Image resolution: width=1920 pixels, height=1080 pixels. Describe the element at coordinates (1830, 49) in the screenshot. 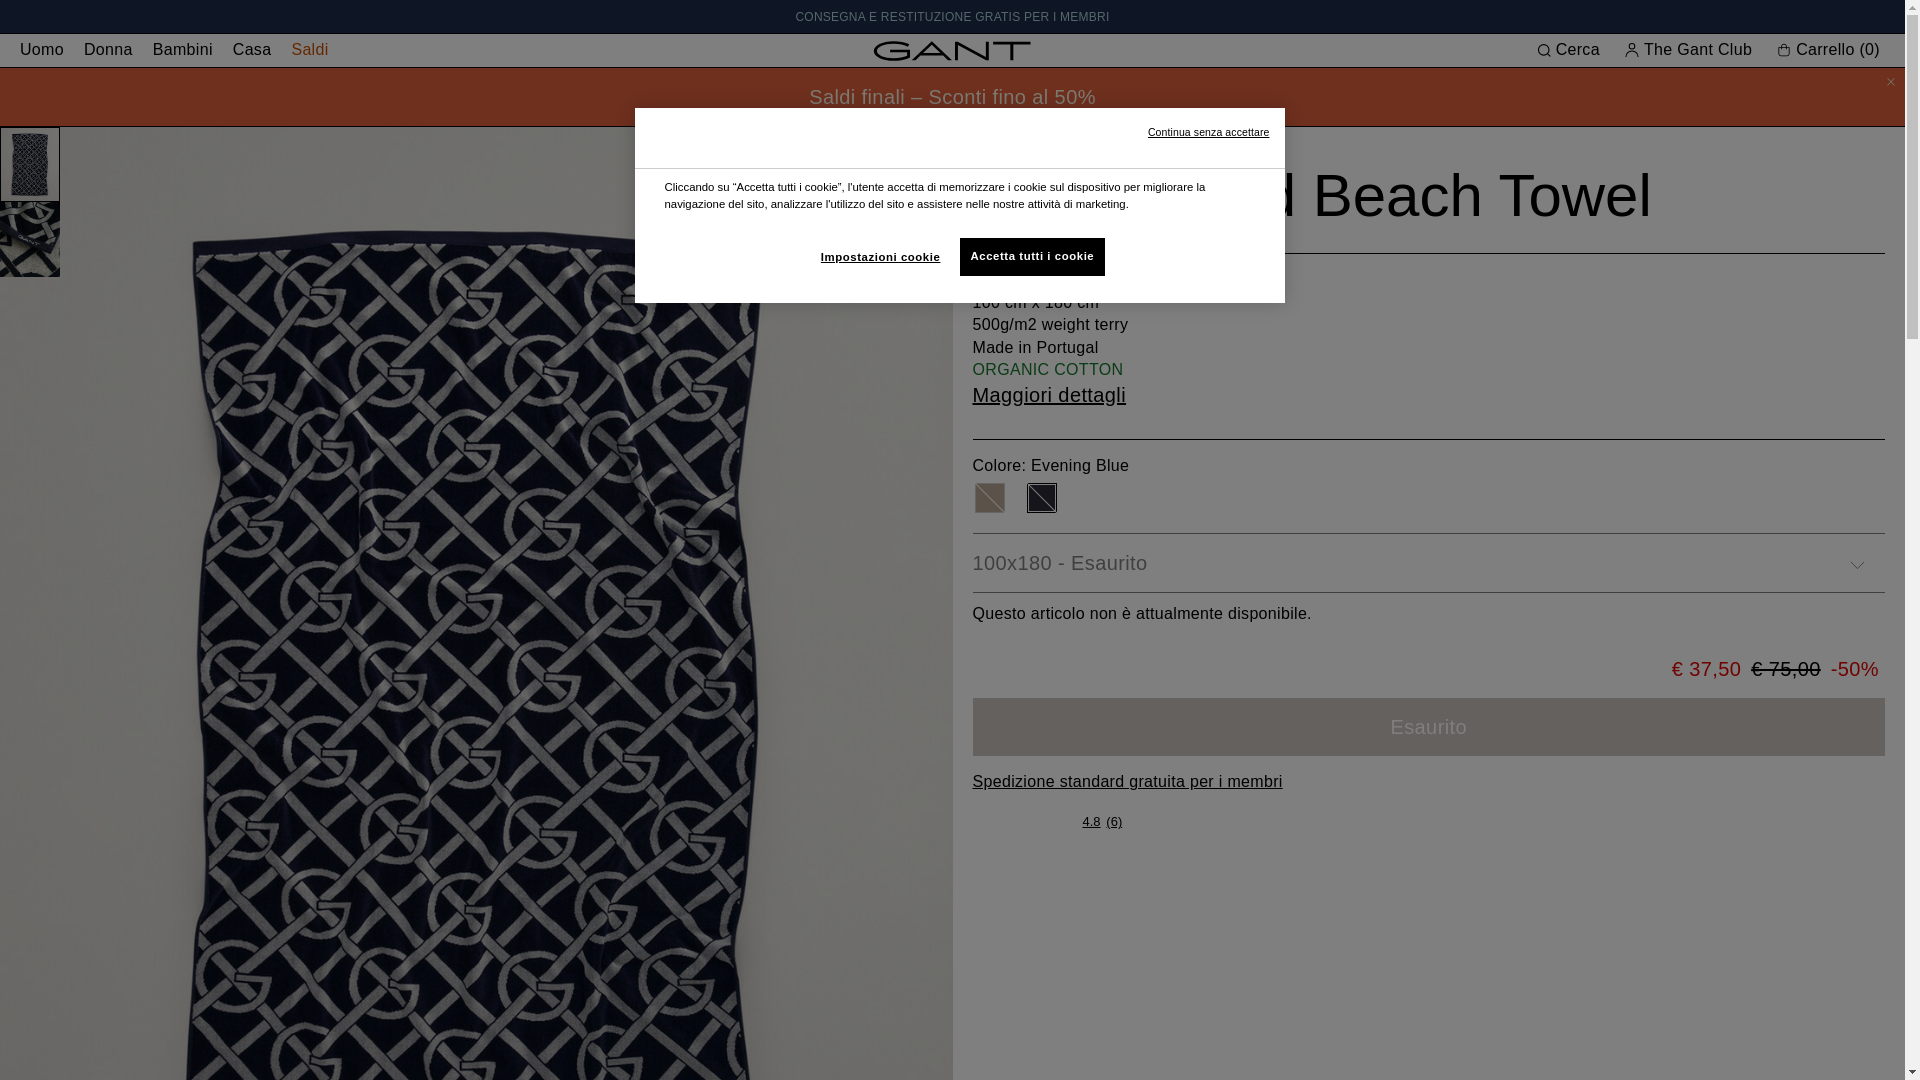

I see `0 articoli nel tuo carrello` at that location.